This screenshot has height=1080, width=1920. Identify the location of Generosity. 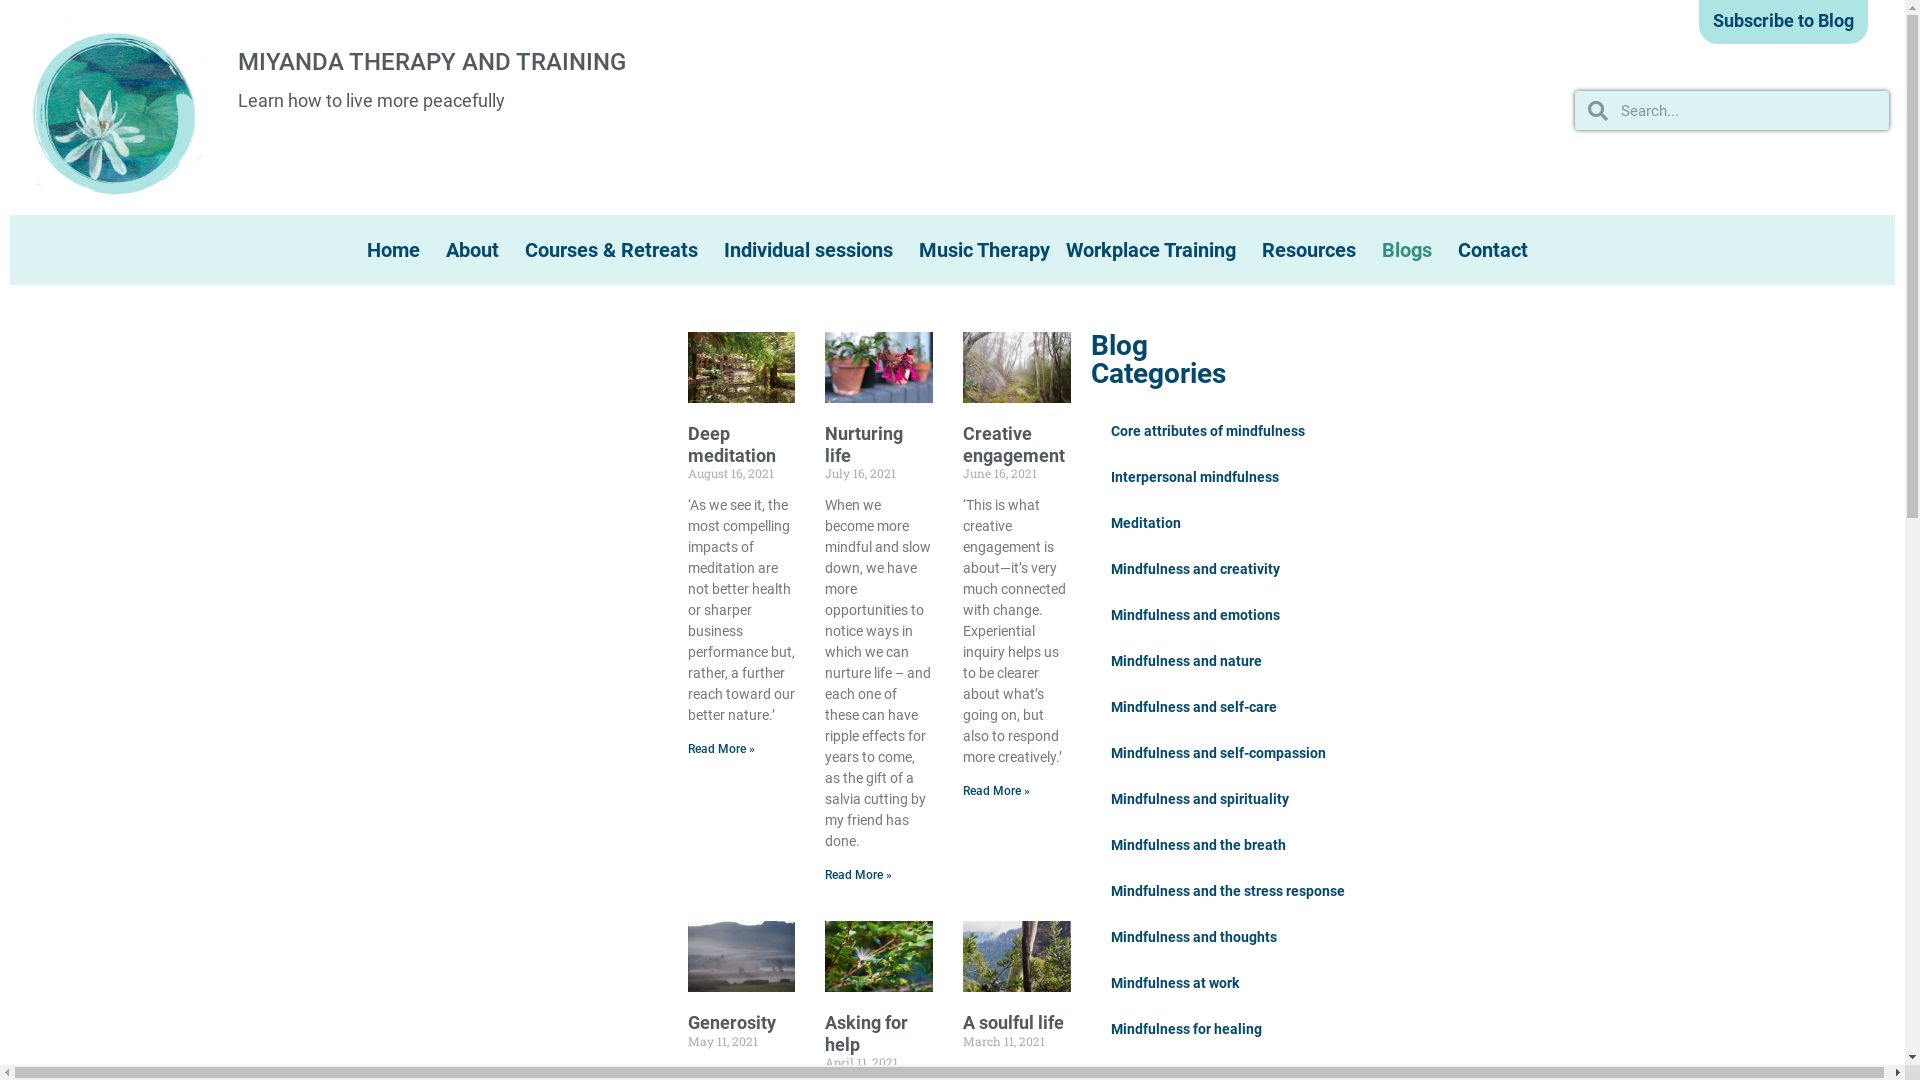
(732, 1022).